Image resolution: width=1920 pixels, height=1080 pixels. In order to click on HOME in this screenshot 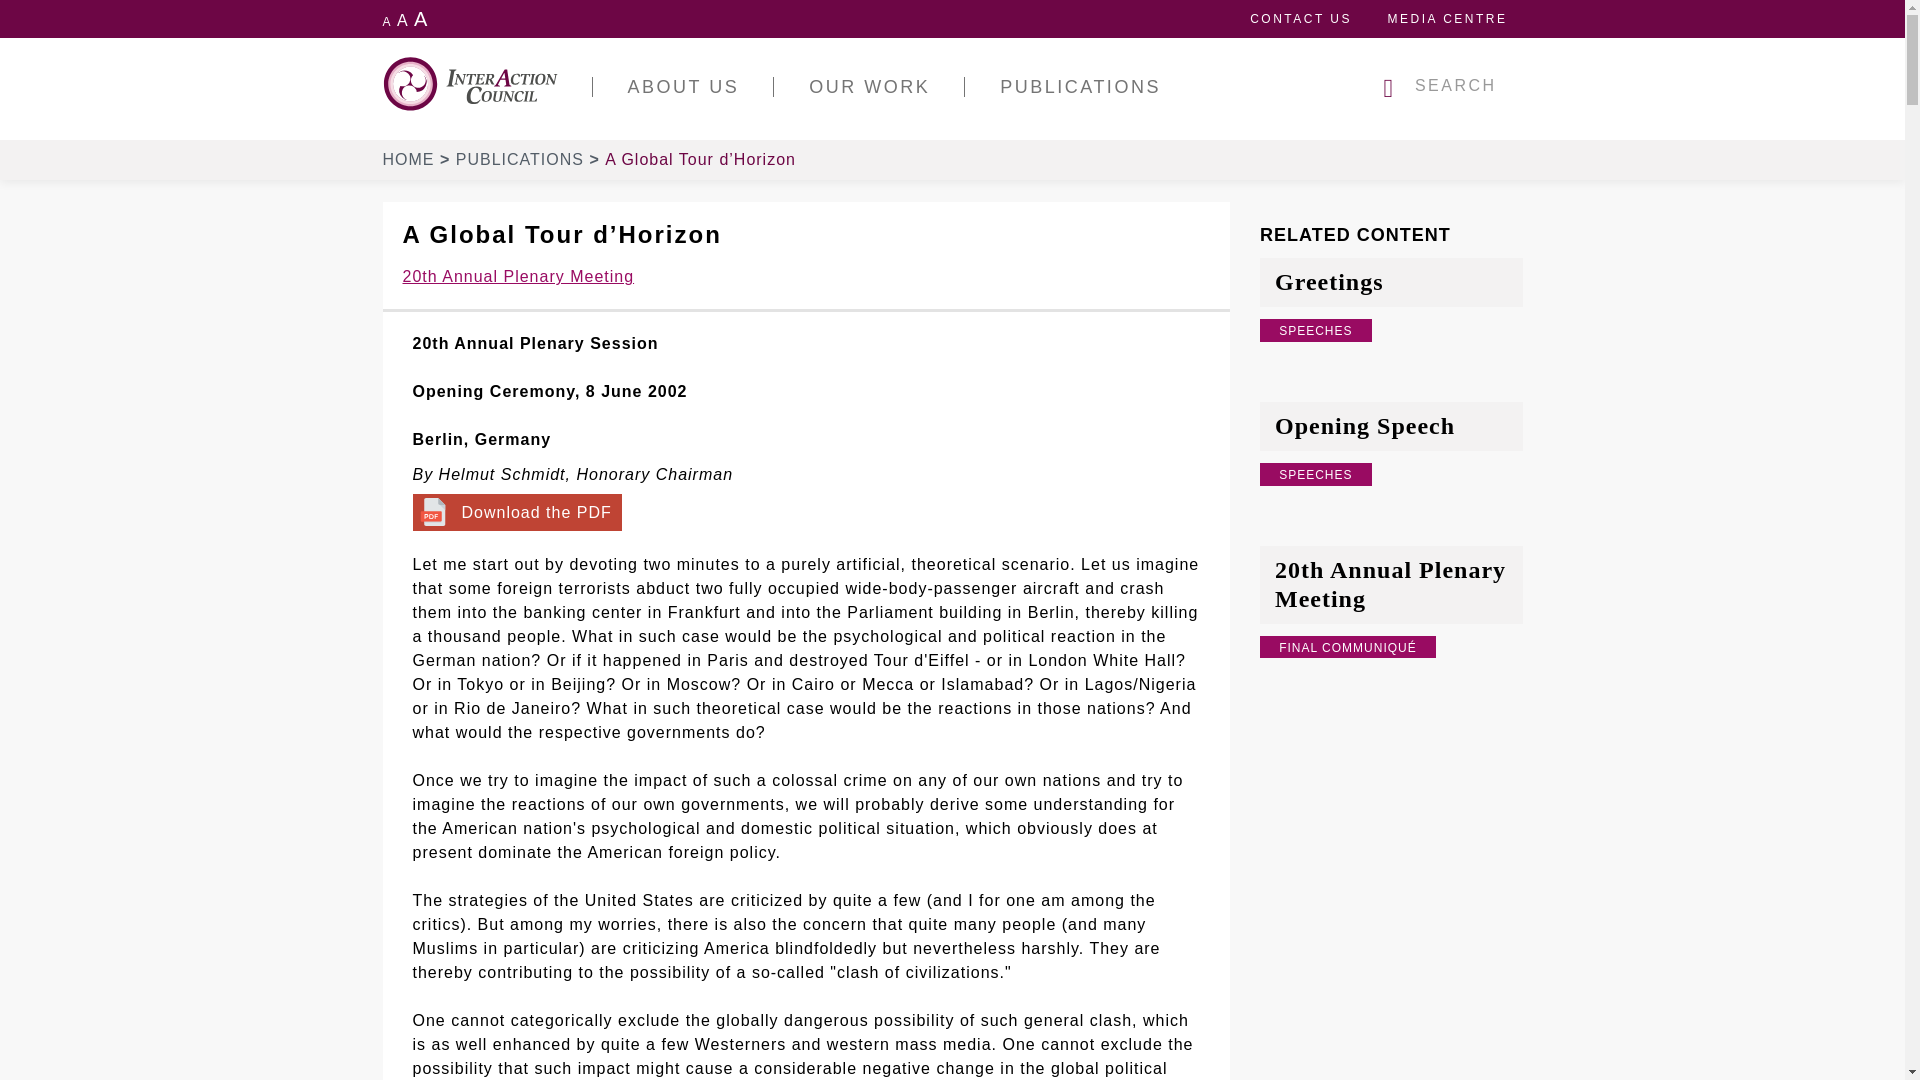, I will do `click(416, 160)`.